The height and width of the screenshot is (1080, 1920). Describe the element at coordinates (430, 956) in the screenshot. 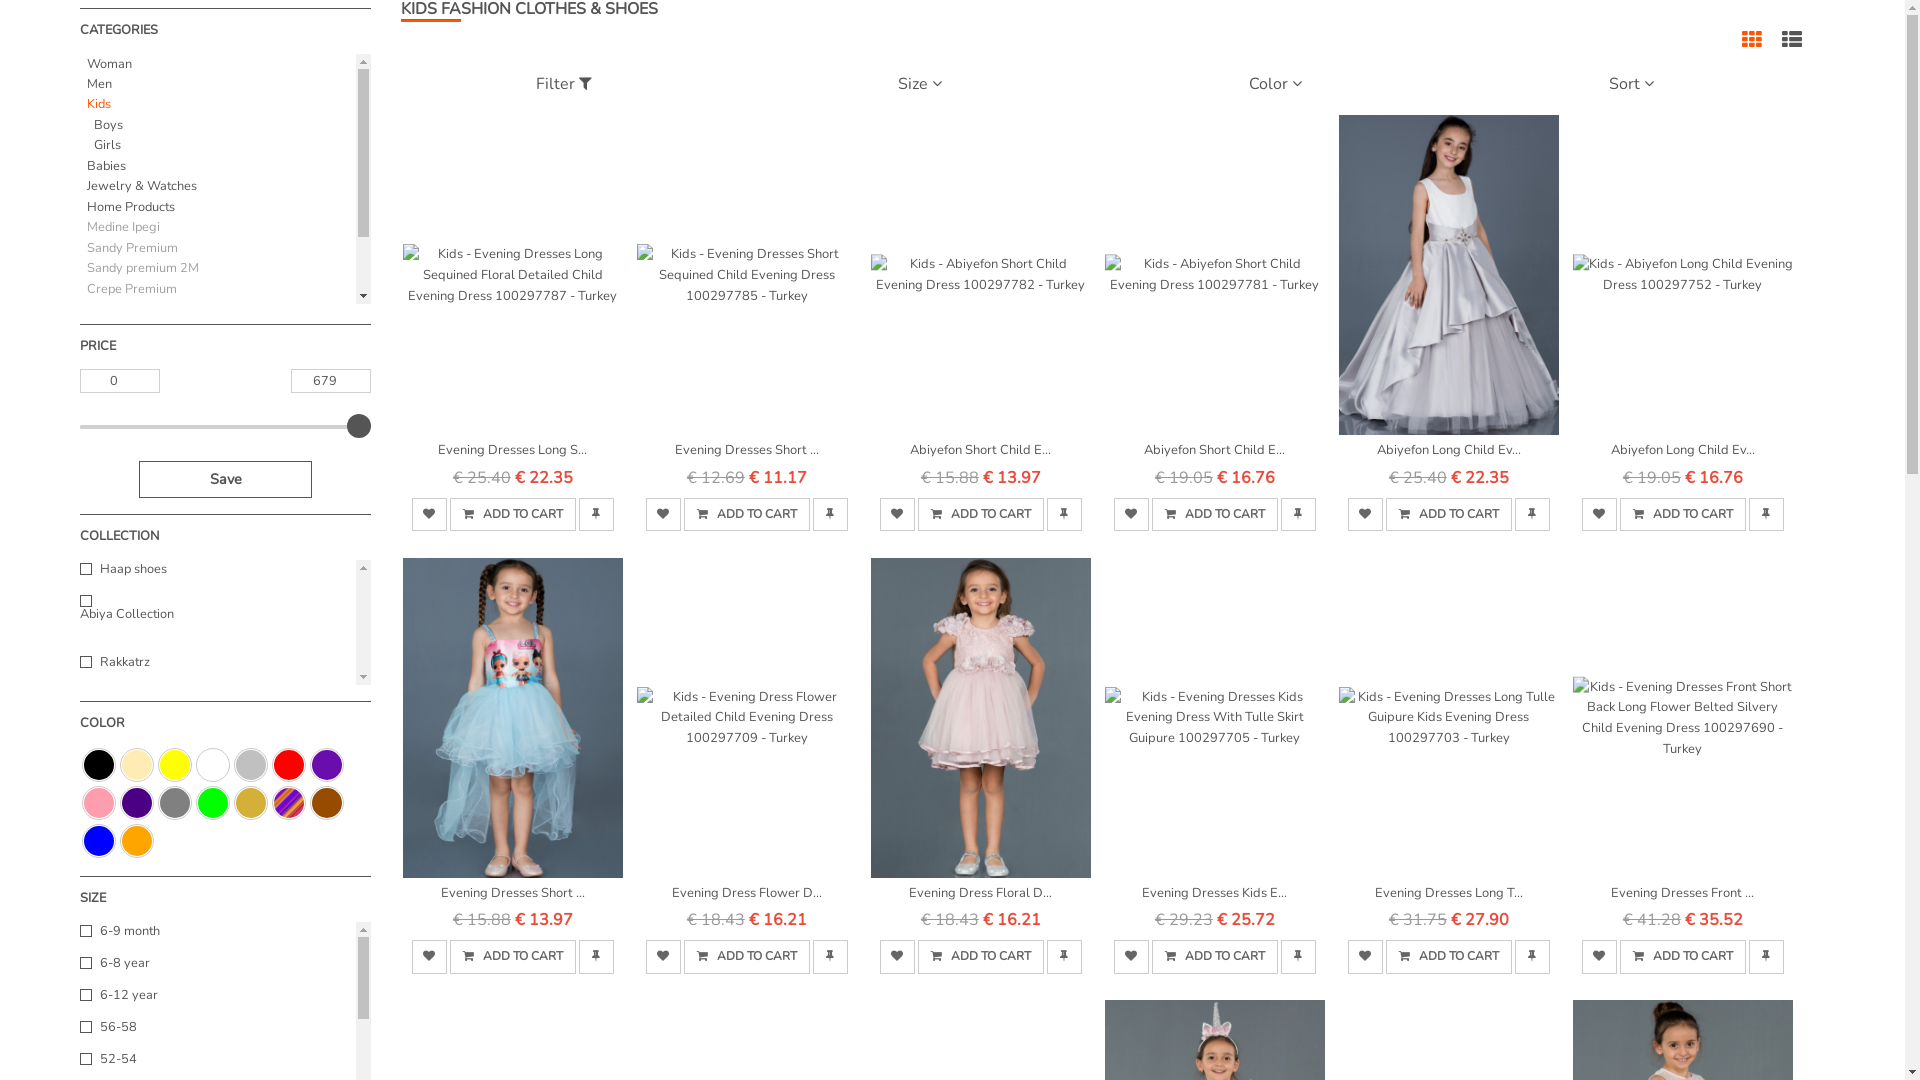

I see `favorite` at that location.